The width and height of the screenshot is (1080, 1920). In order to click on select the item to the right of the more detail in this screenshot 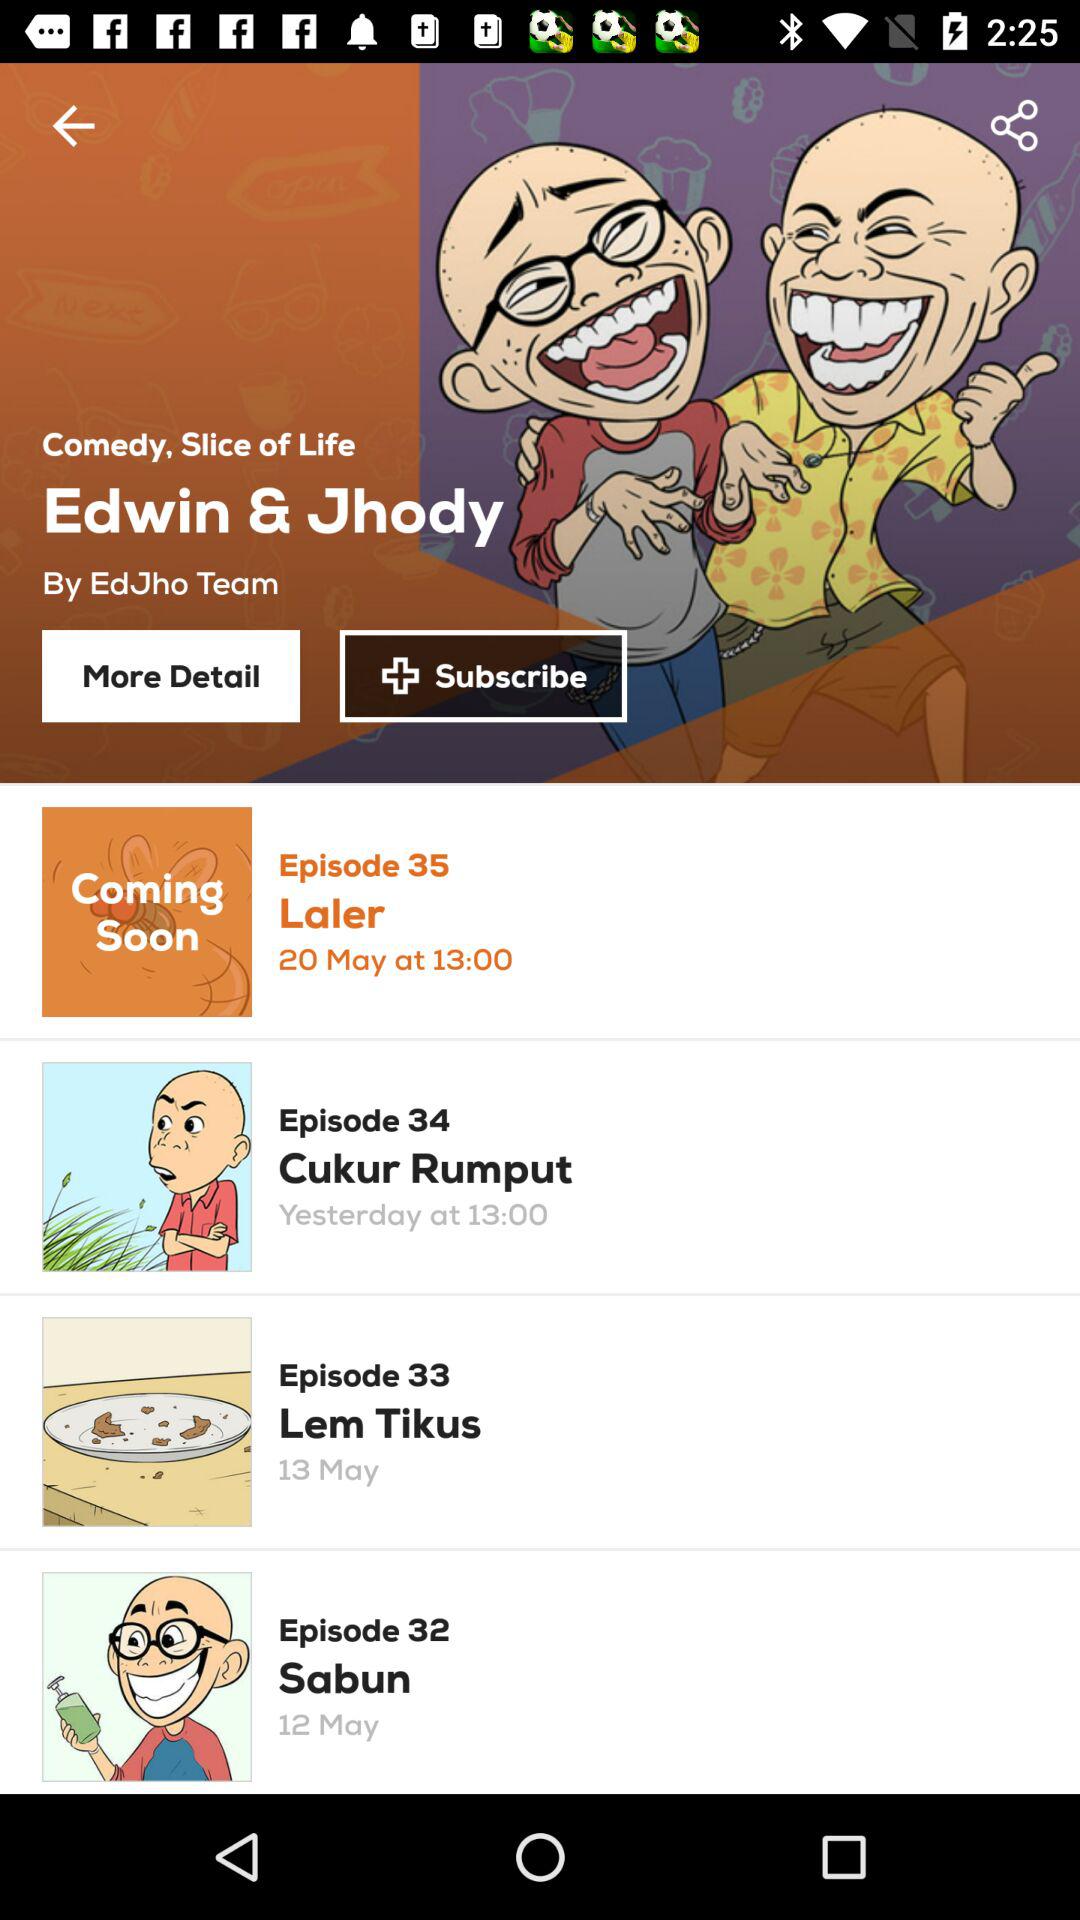, I will do `click(483, 676)`.